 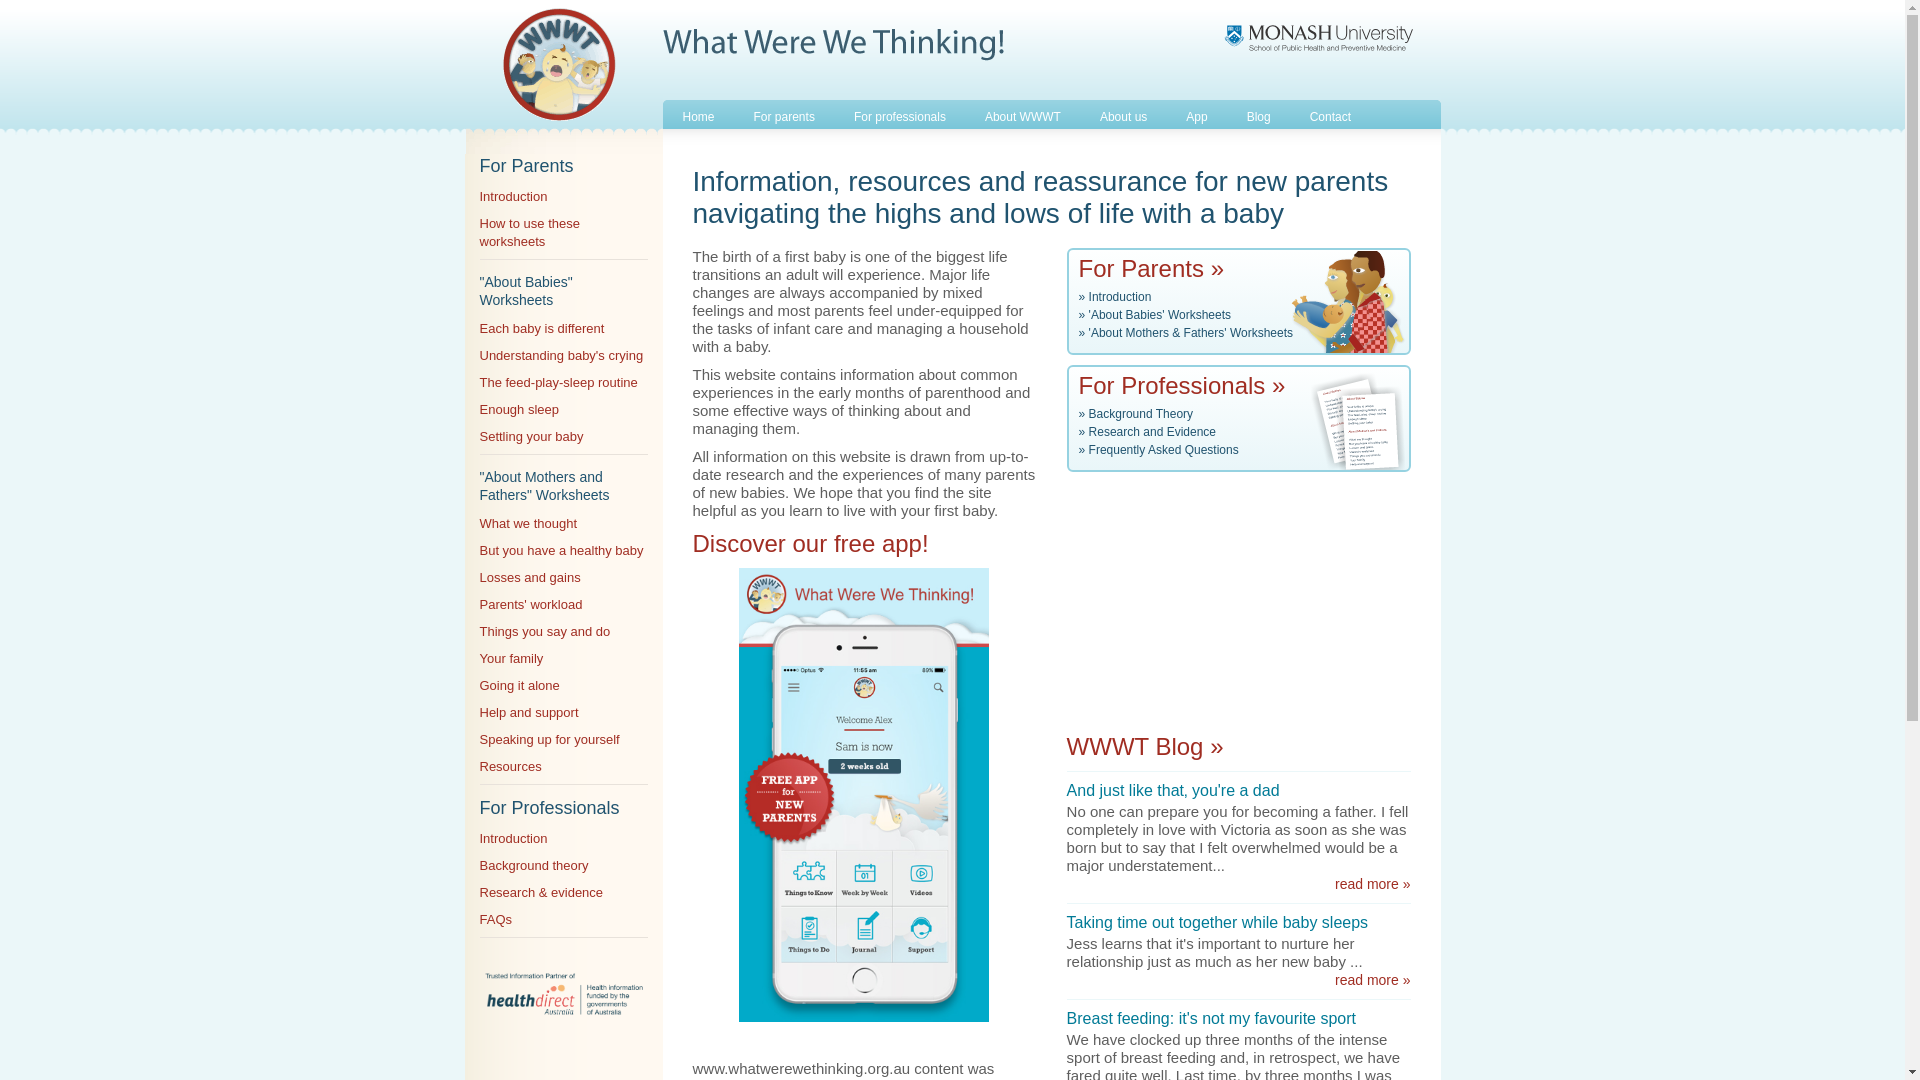 What do you see at coordinates (1022, 110) in the screenshot?
I see `About WWWT` at bounding box center [1022, 110].